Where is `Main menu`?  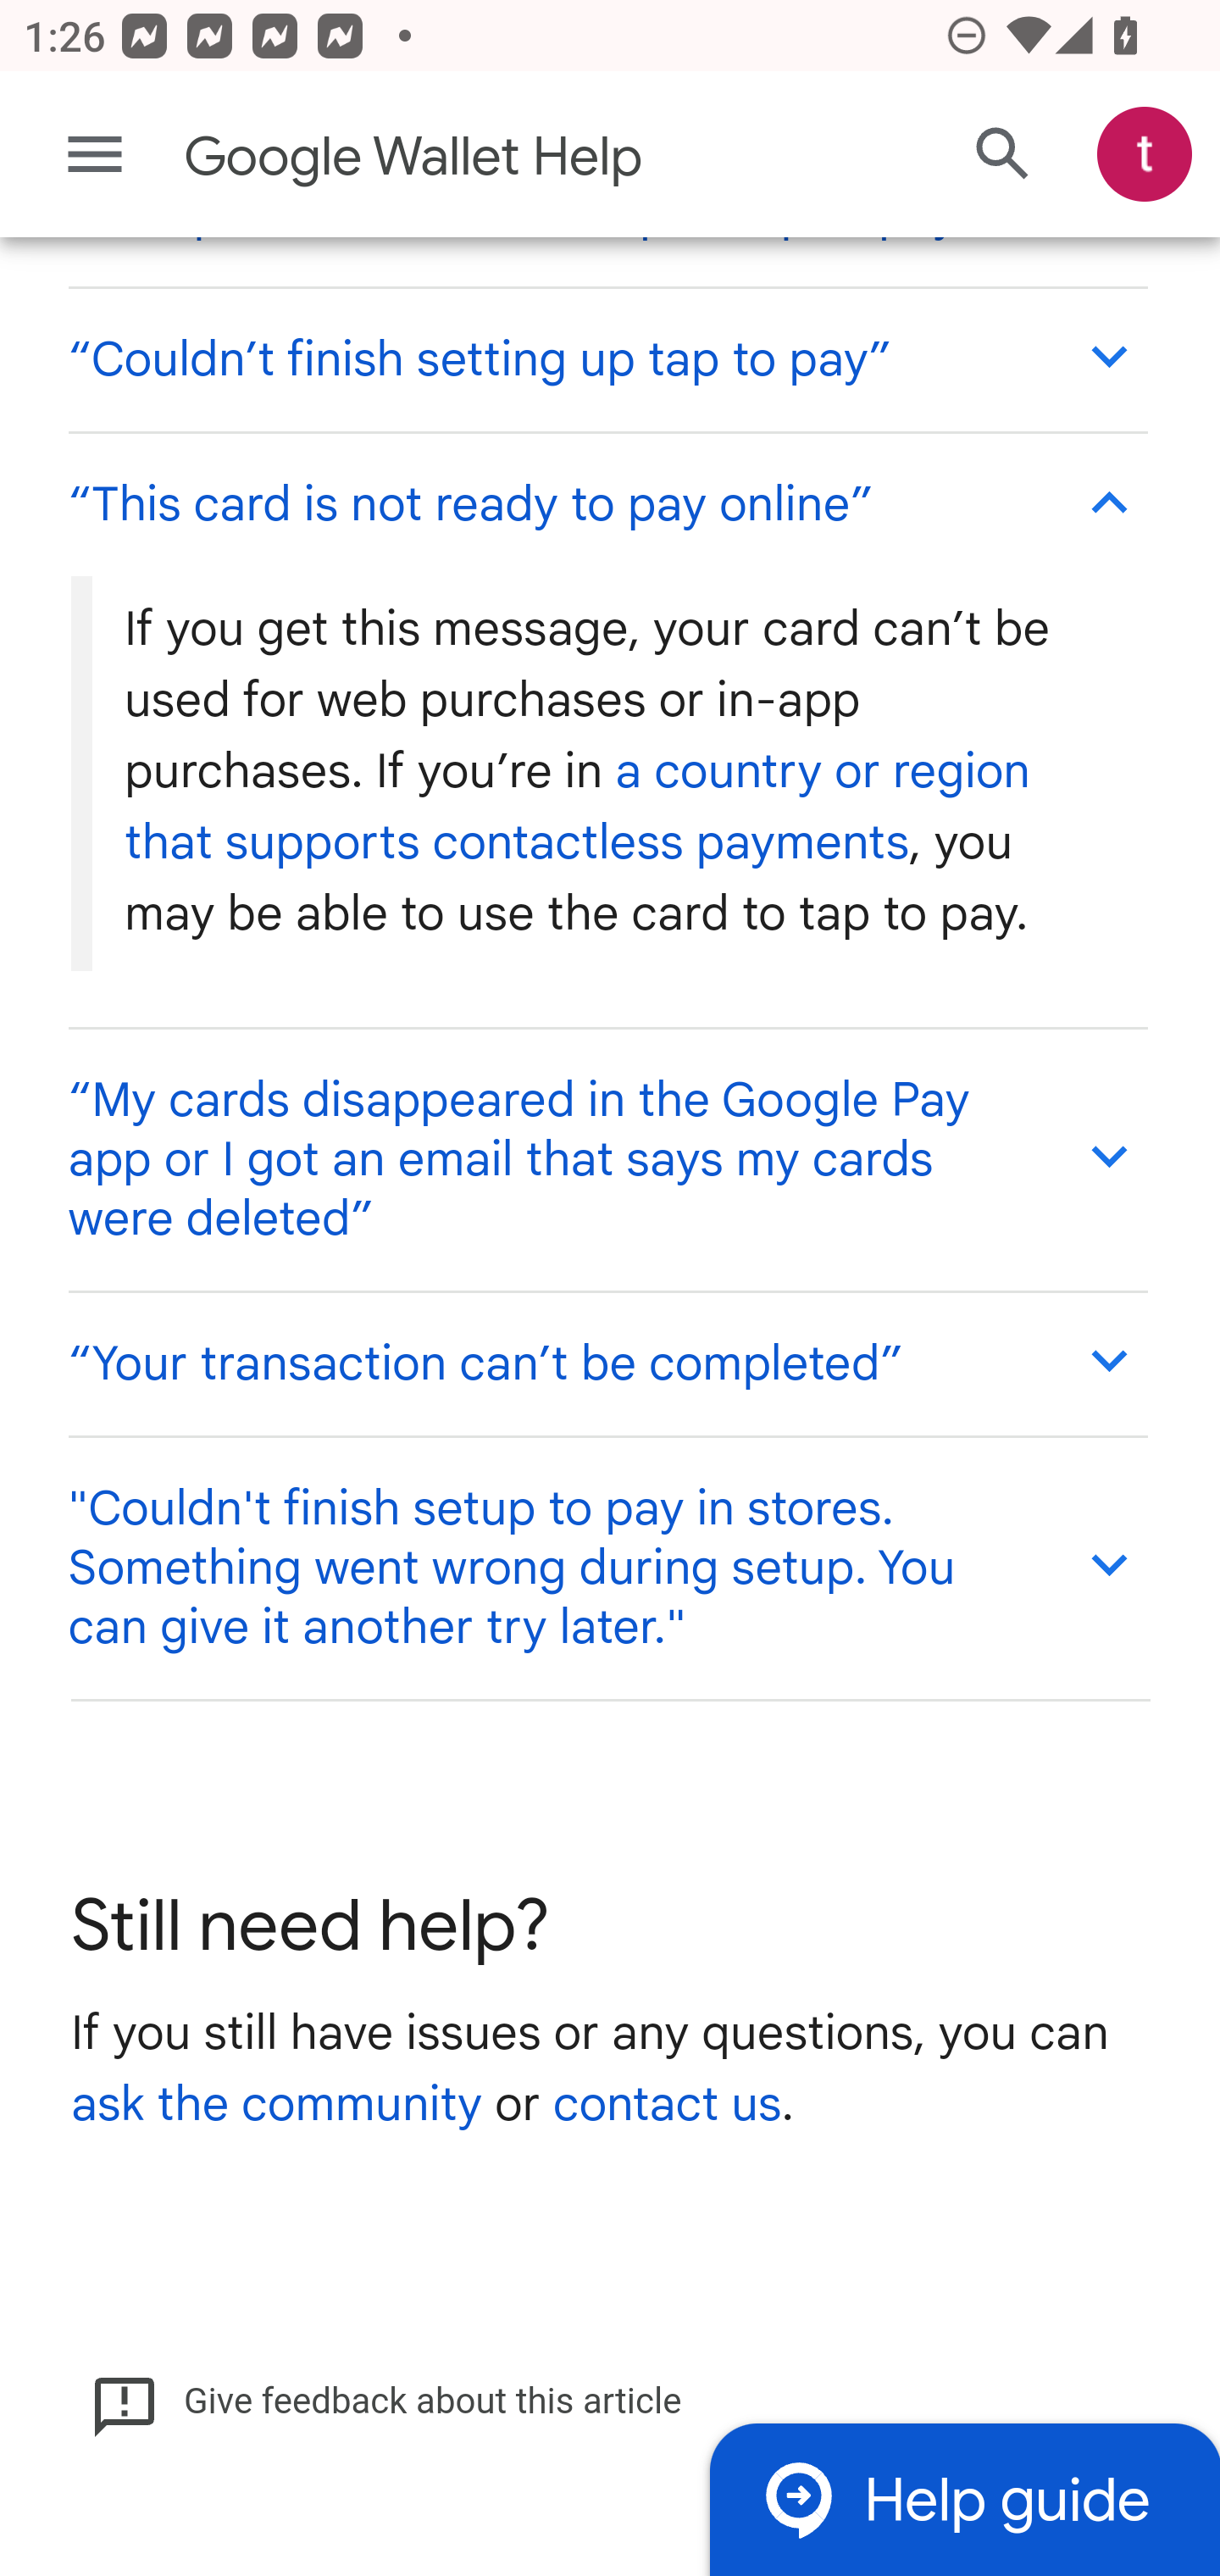 Main menu is located at coordinates (95, 154).